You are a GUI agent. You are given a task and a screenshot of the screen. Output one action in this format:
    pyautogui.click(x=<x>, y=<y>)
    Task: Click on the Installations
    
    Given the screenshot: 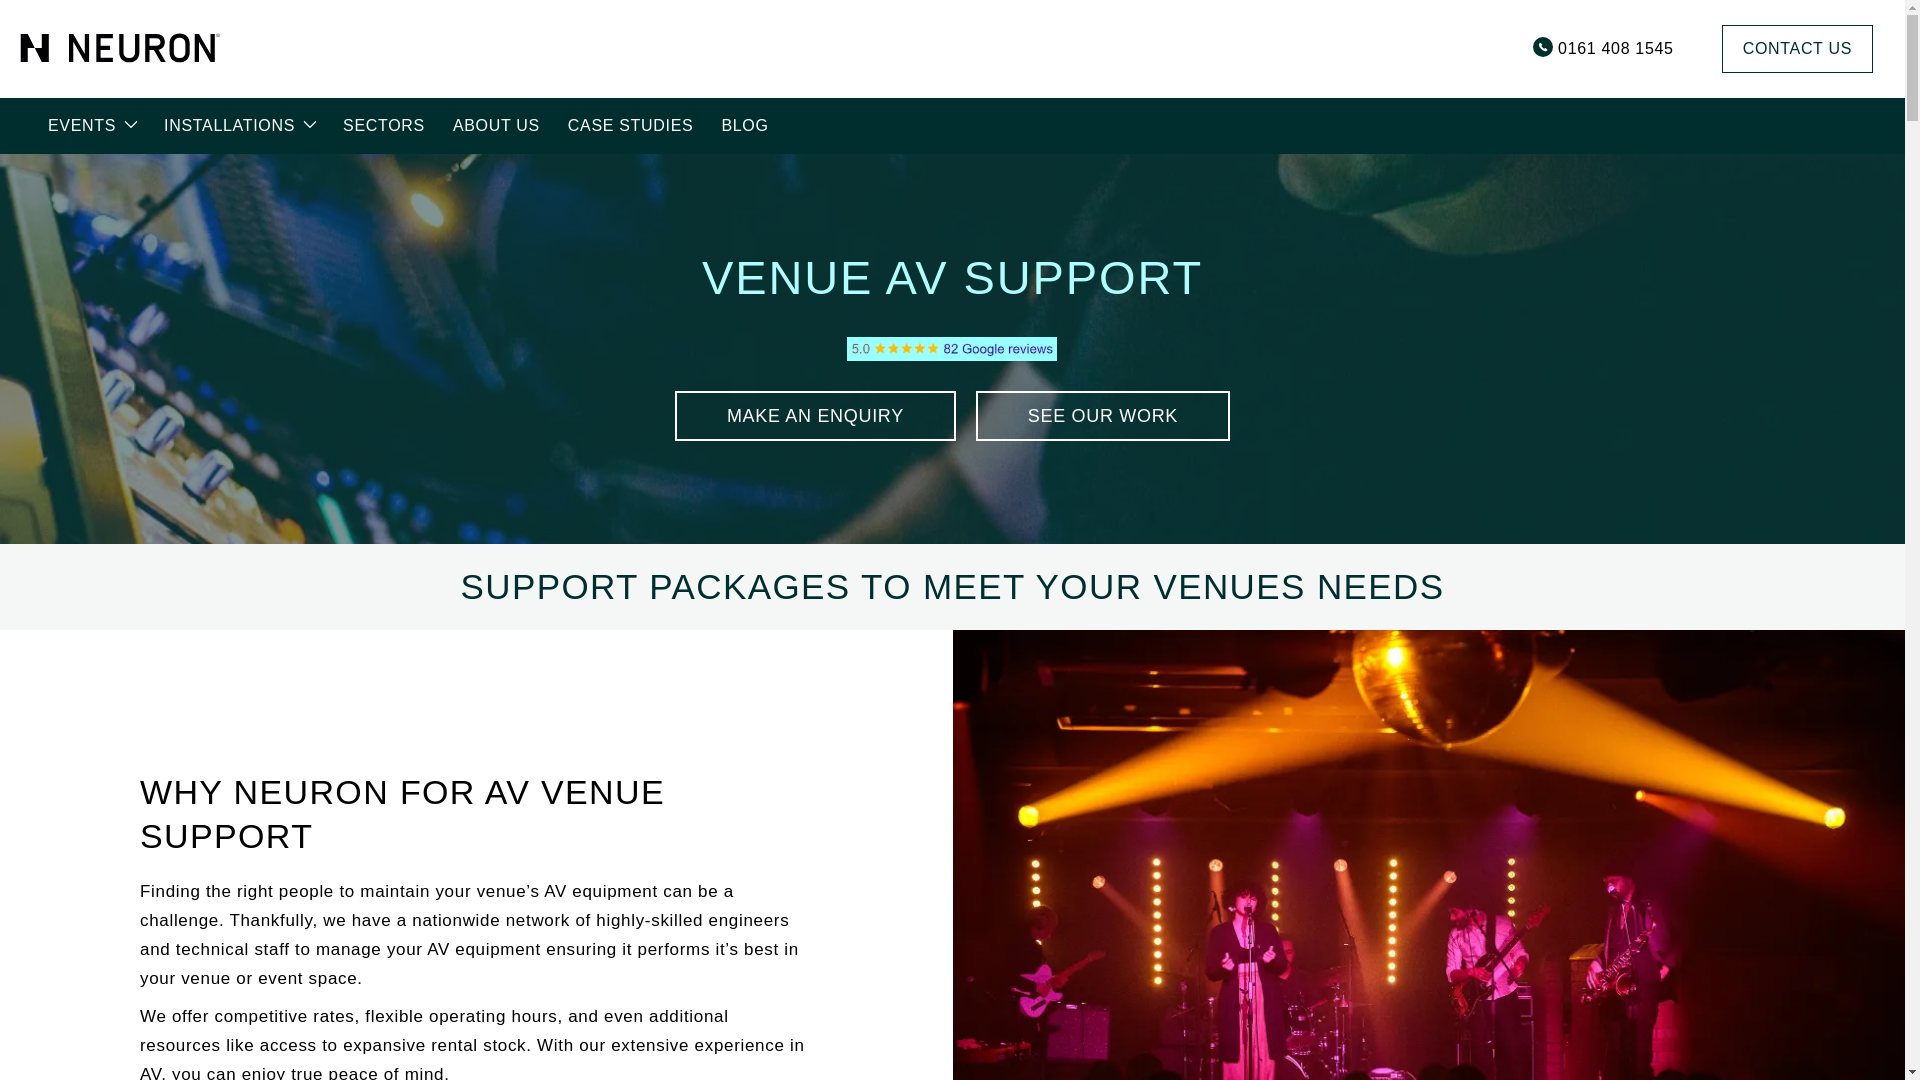 What is the action you would take?
    pyautogui.click(x=238, y=126)
    